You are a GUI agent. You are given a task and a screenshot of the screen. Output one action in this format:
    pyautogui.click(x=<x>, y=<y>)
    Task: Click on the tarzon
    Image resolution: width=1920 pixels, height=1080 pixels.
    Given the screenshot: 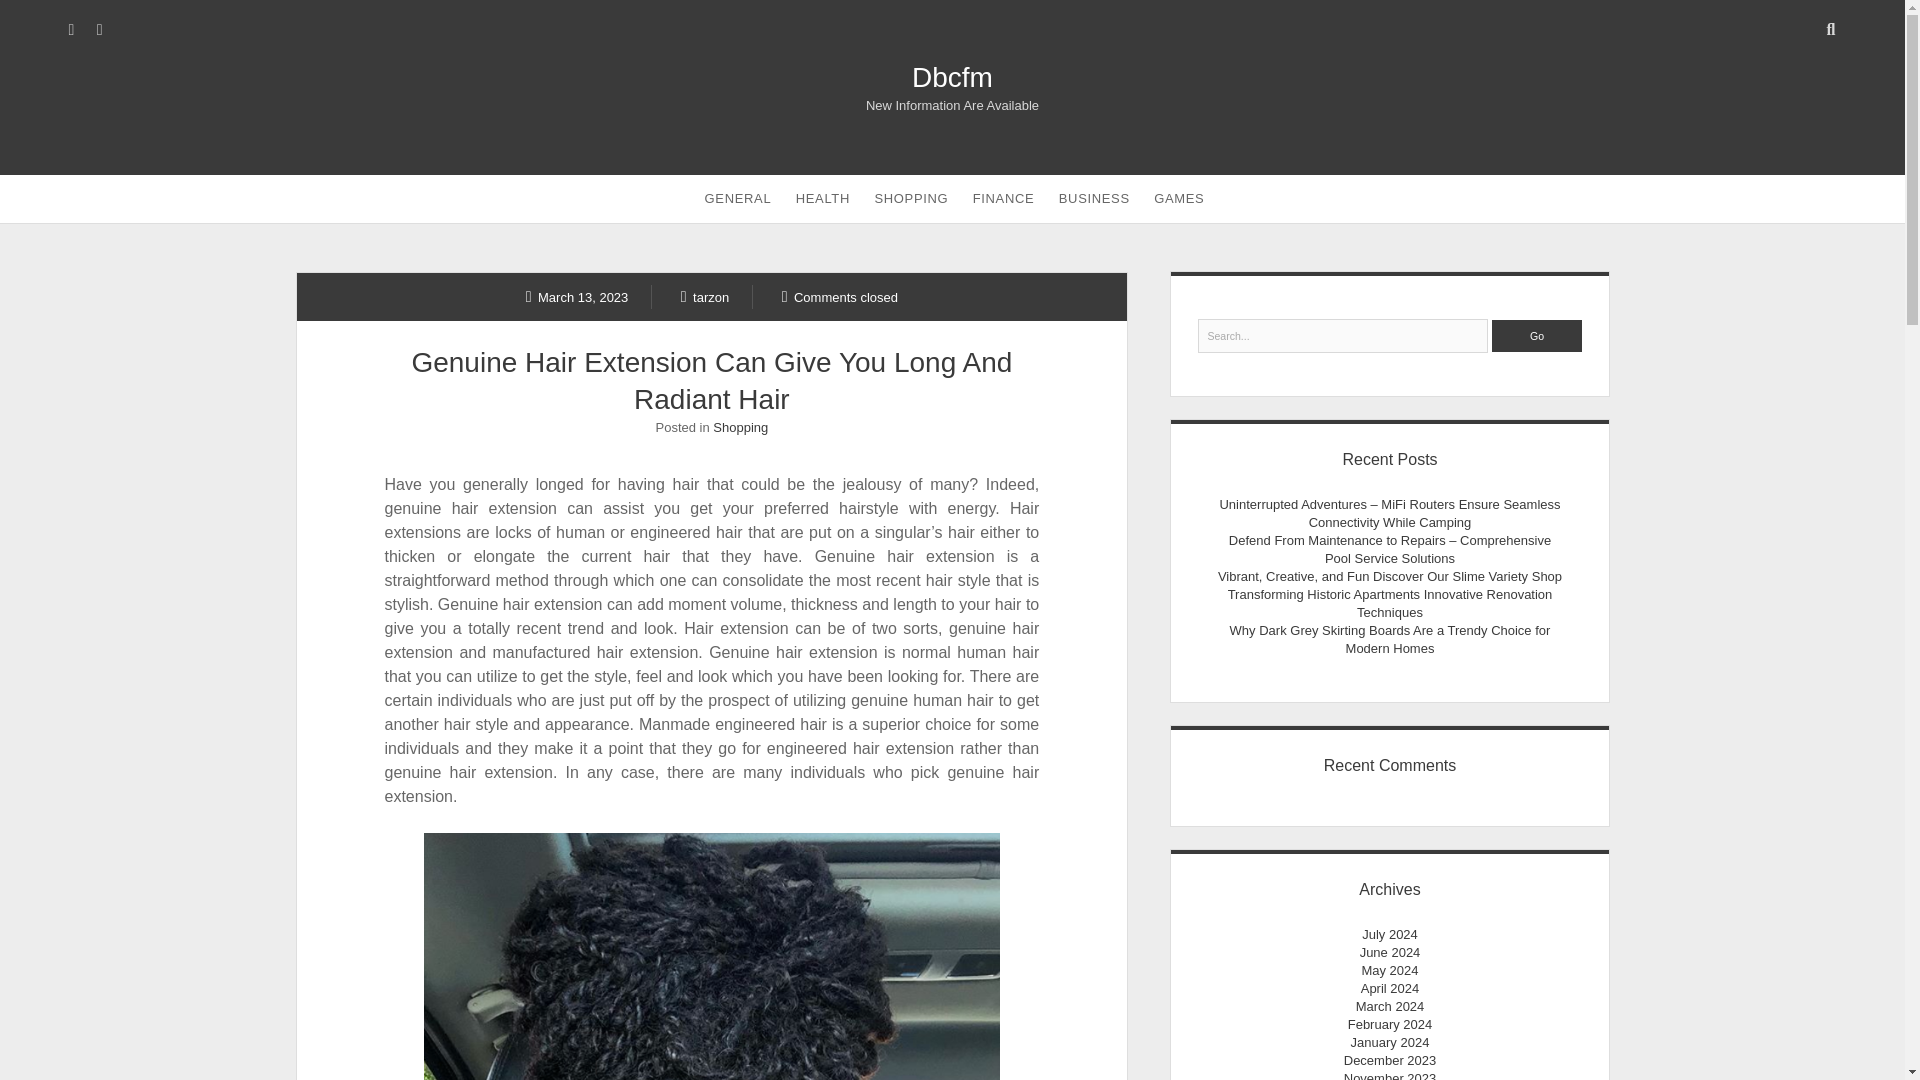 What is the action you would take?
    pyautogui.click(x=705, y=296)
    